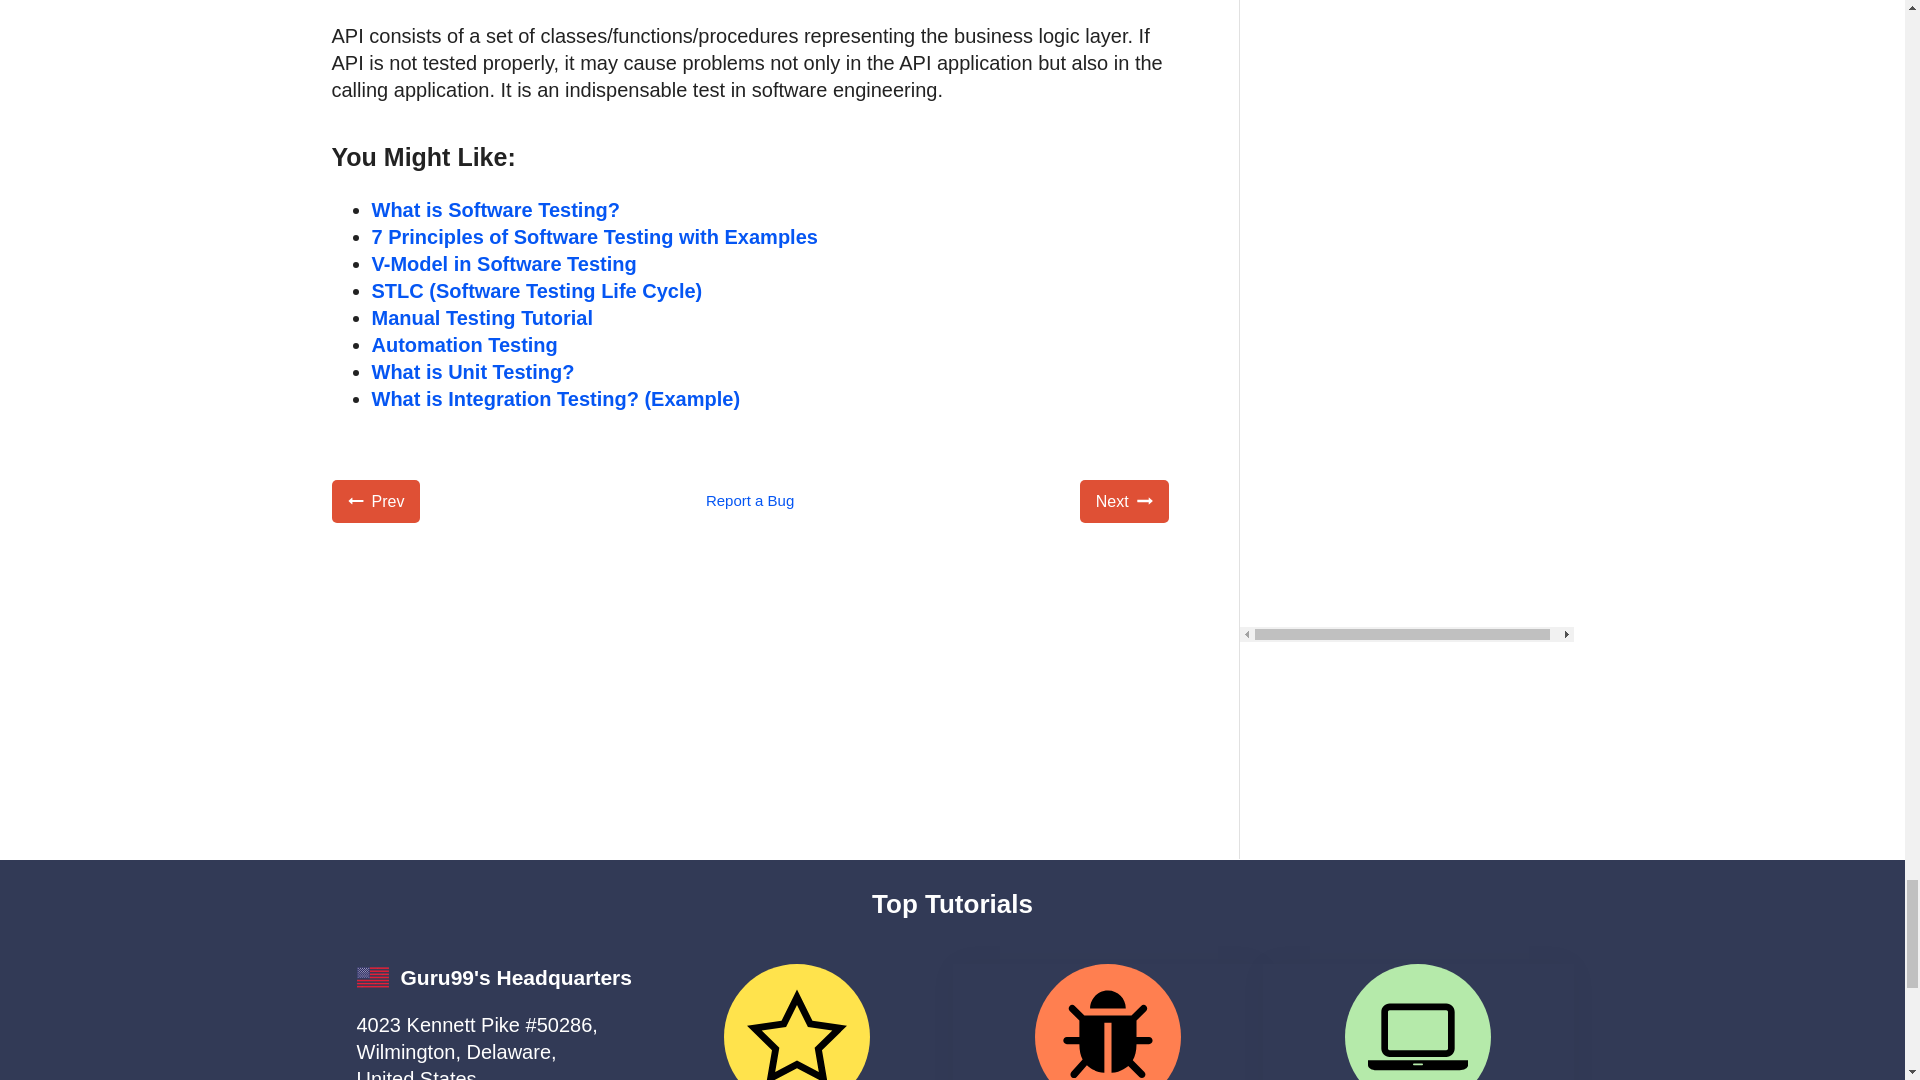 The height and width of the screenshot is (1080, 1920). I want to click on Automation Testing, so click(465, 344).